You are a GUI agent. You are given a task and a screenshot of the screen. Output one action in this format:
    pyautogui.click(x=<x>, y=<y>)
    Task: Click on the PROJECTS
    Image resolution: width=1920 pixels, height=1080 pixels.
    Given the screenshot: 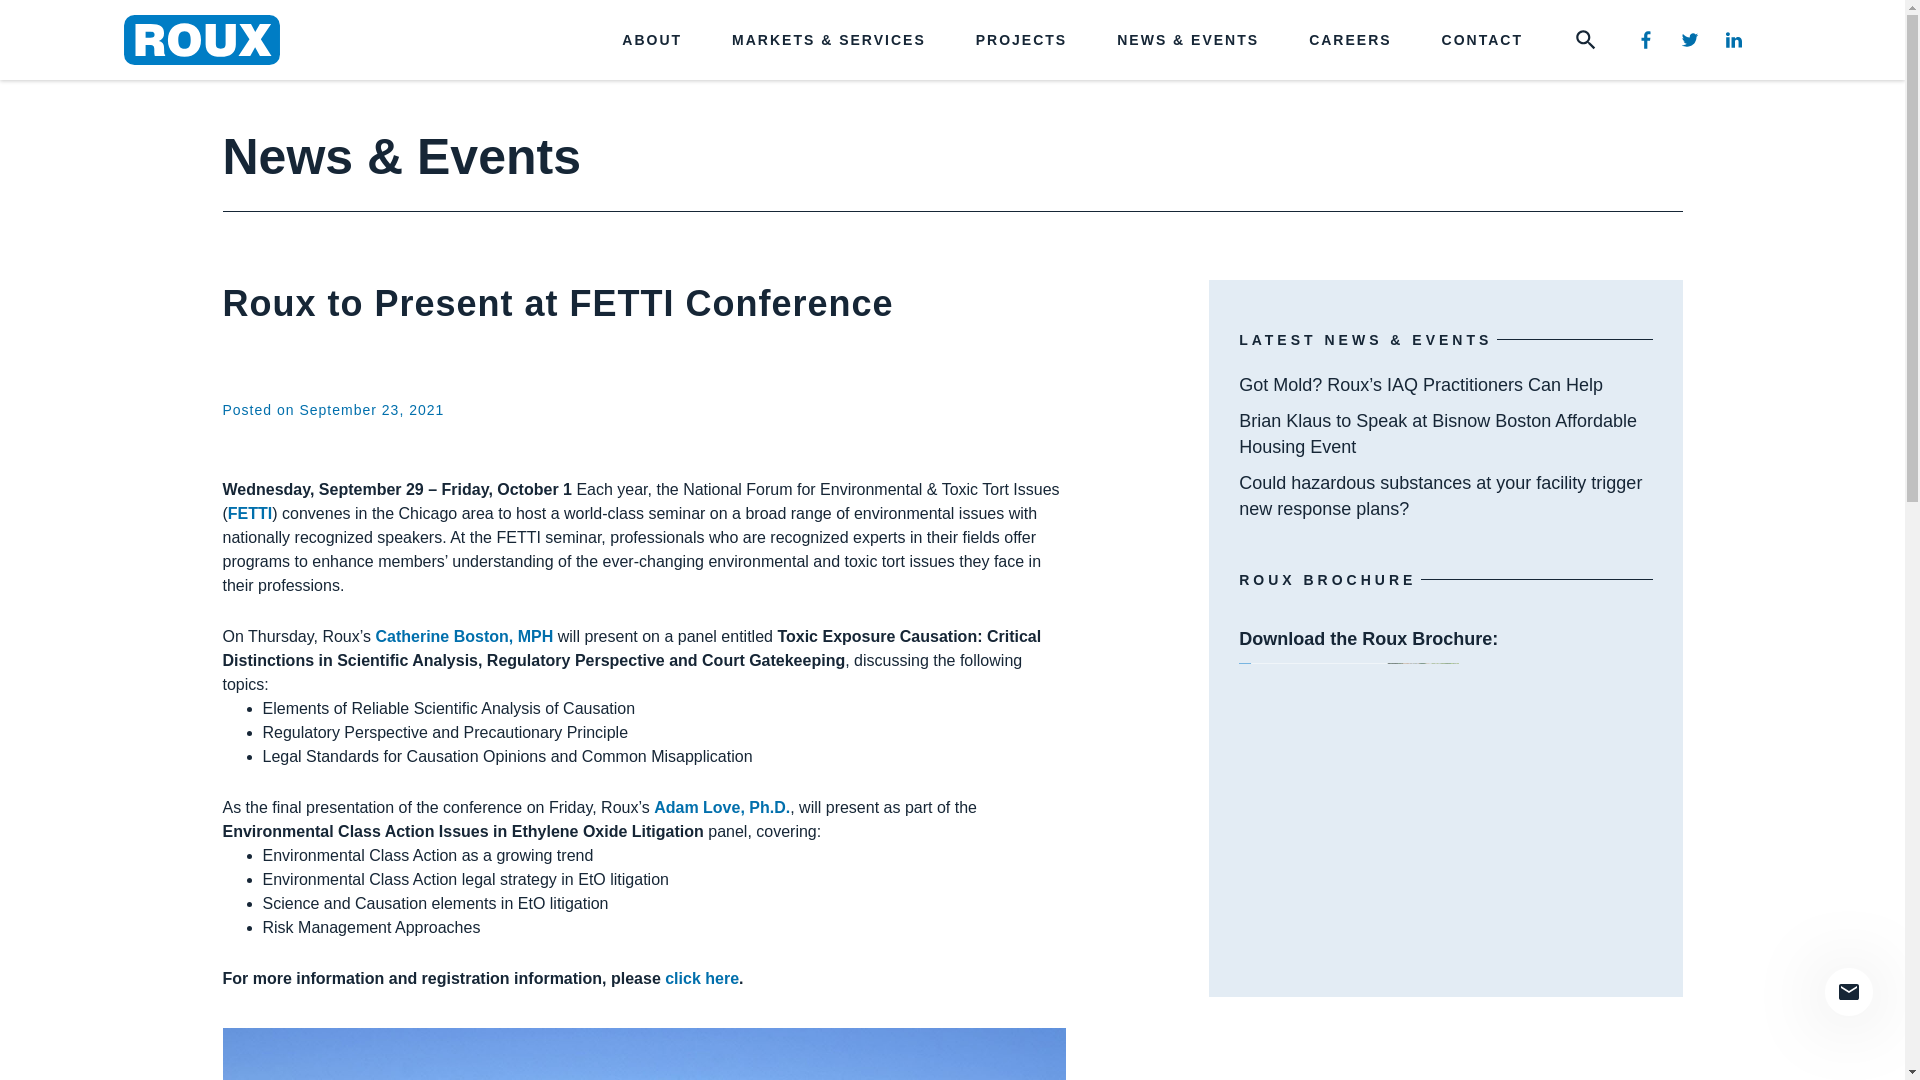 What is the action you would take?
    pyautogui.click(x=1021, y=40)
    